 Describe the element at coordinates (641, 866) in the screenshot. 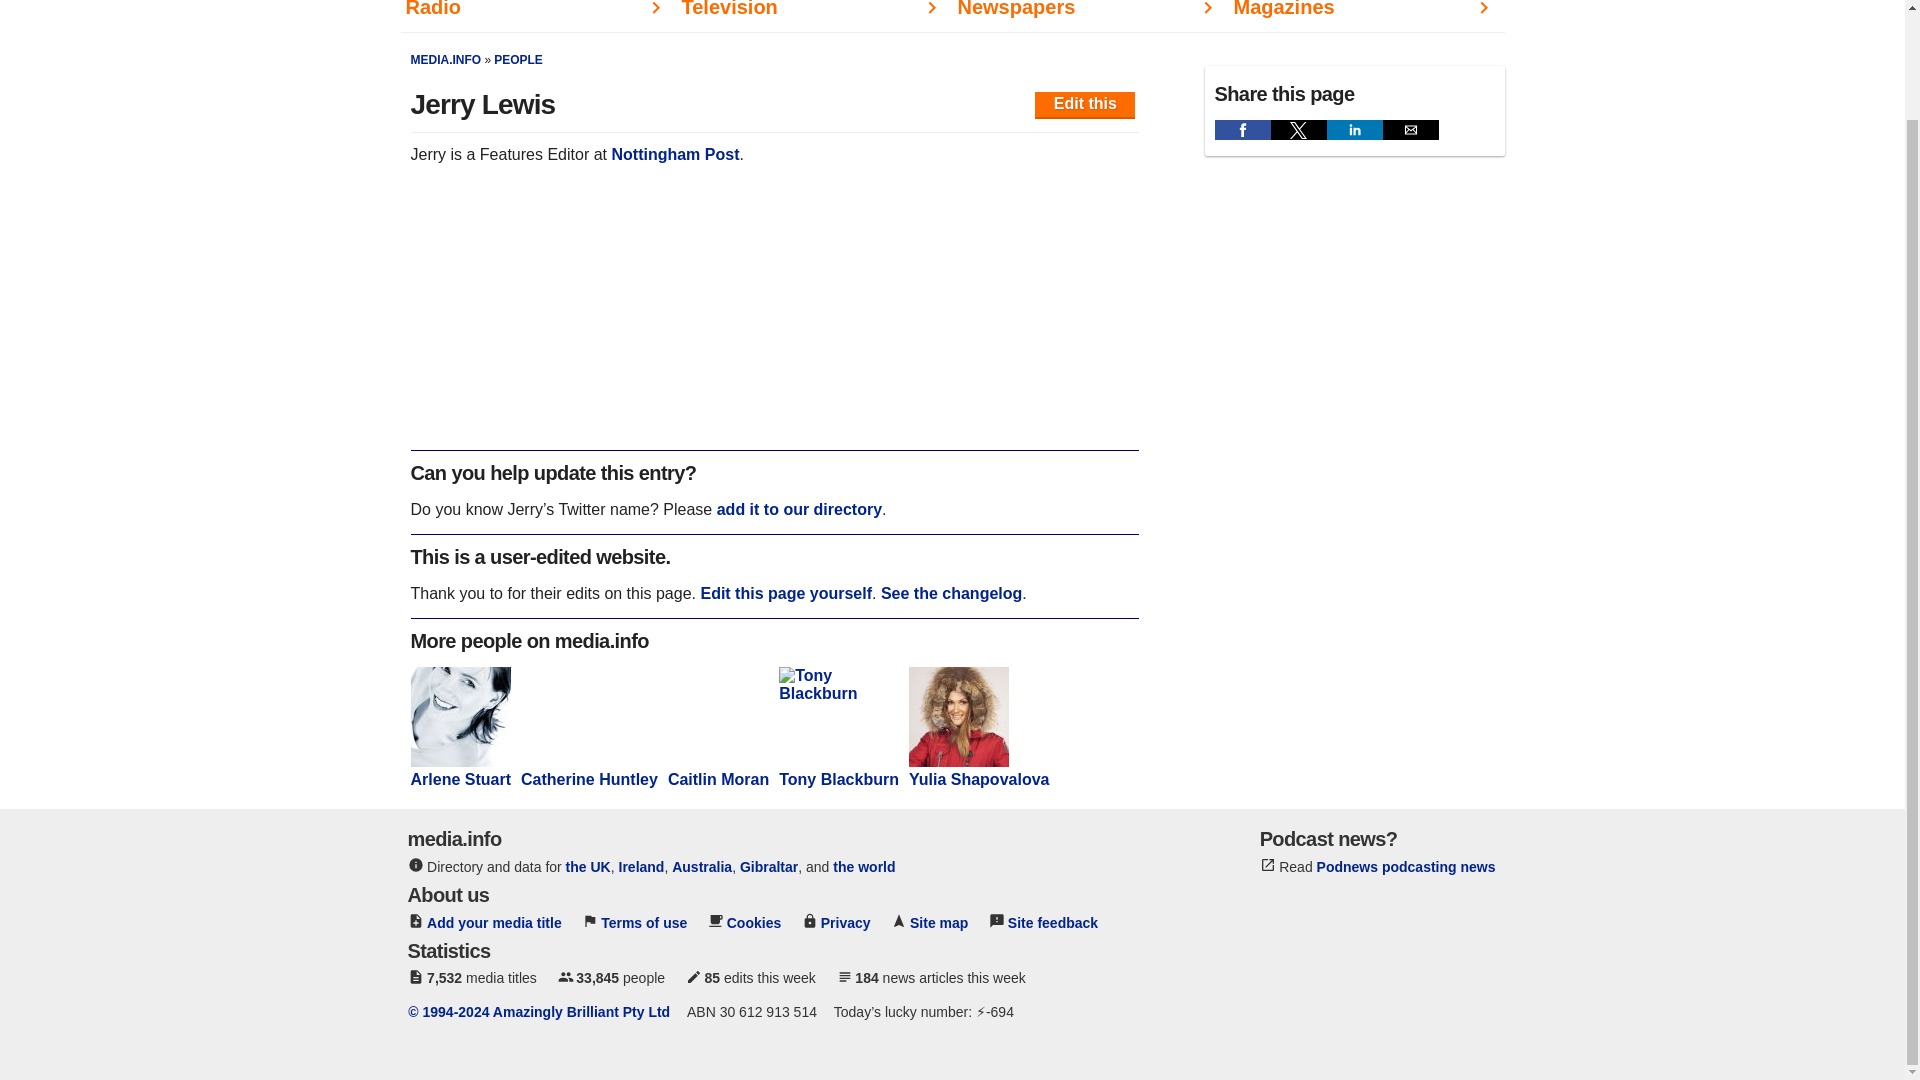

I see `Ireland` at that location.